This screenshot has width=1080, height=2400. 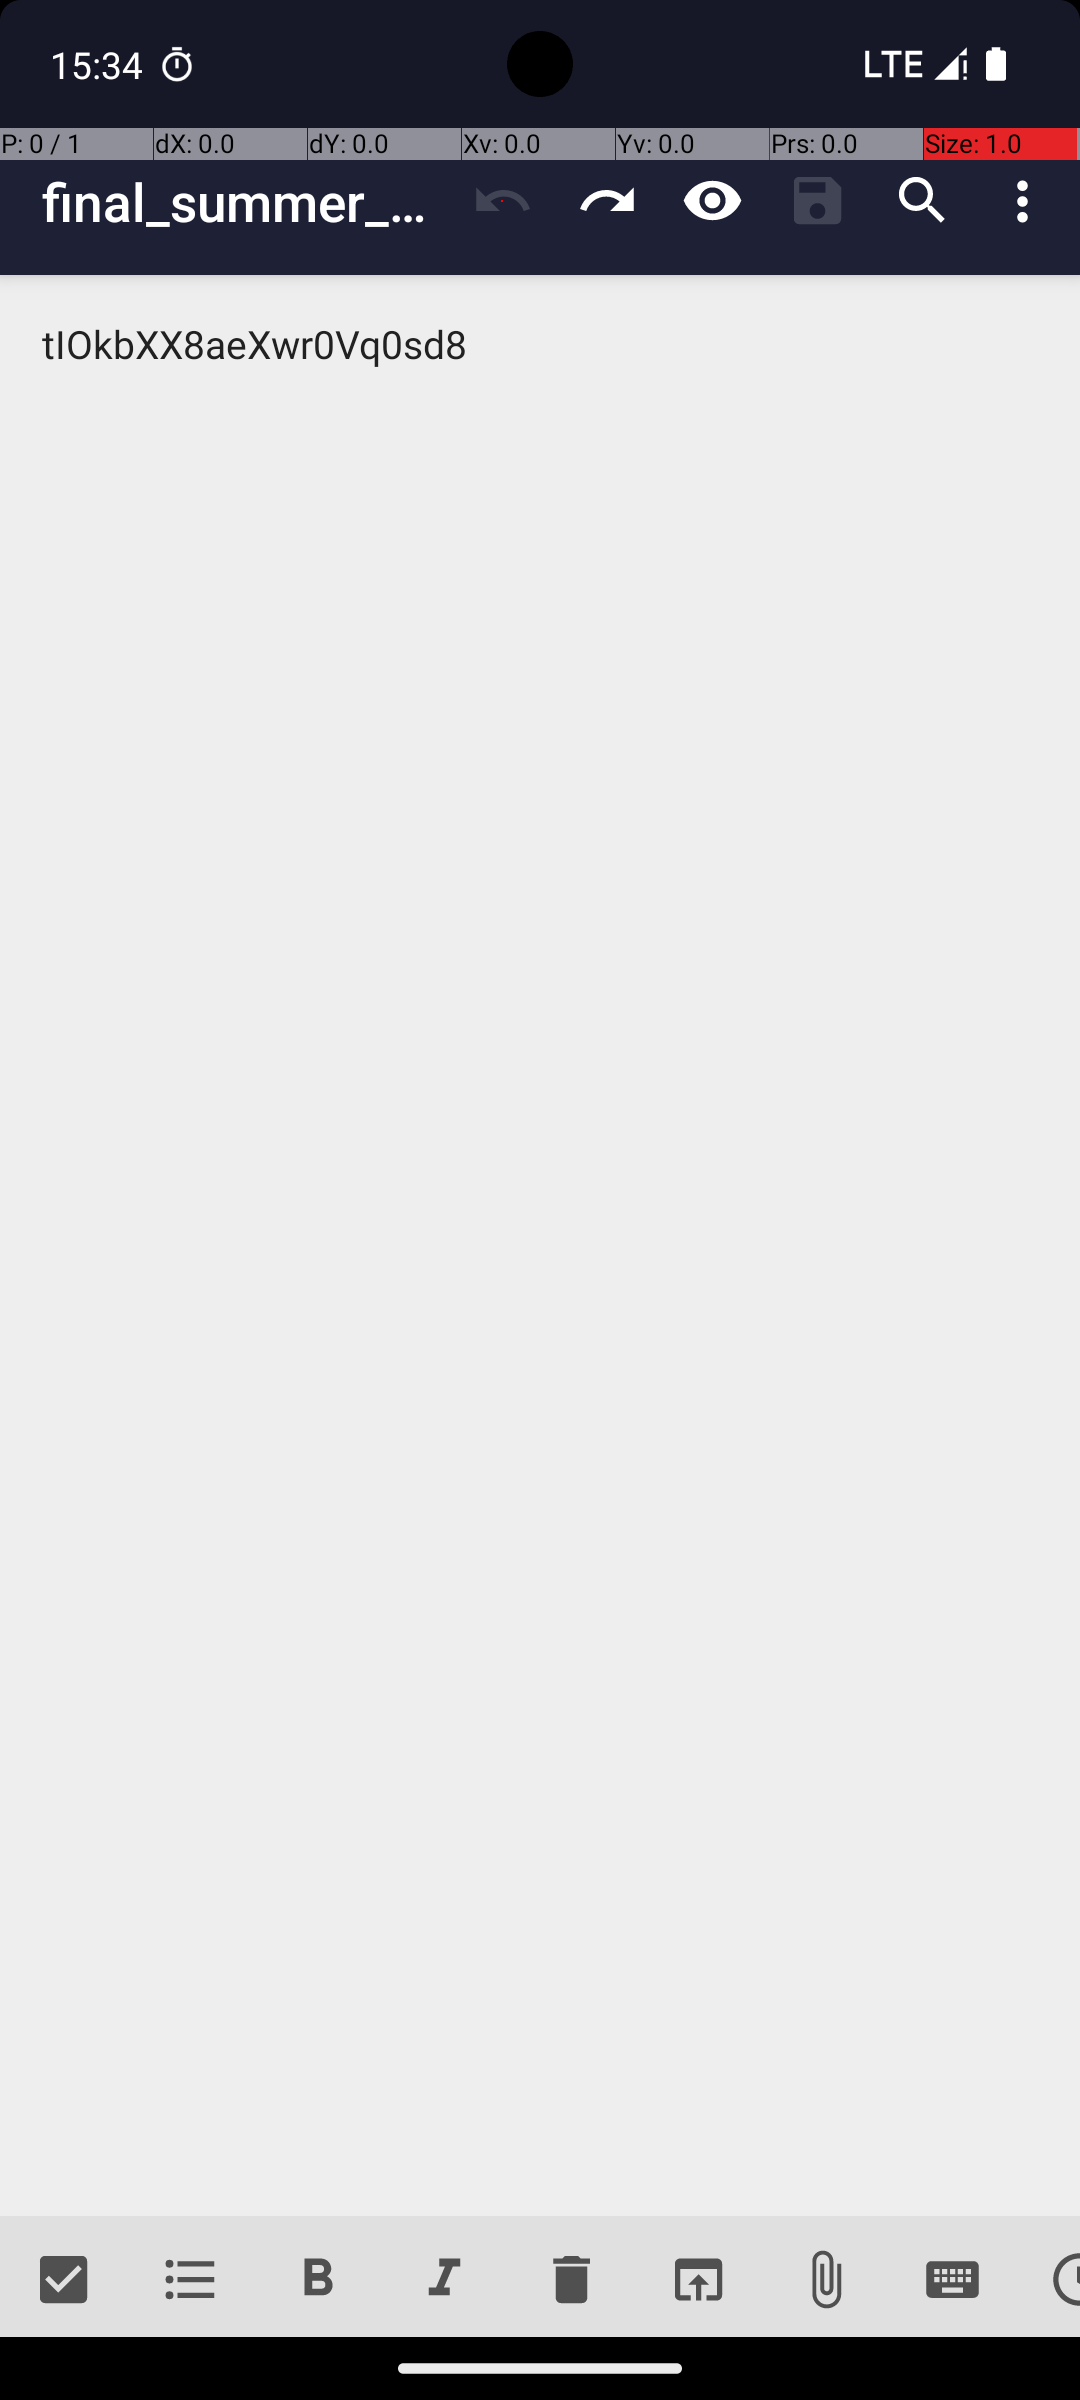 What do you see at coordinates (540, 1246) in the screenshot?
I see `tIOkbXX8aeXwr0Vq0sd8
10/15/23` at bounding box center [540, 1246].